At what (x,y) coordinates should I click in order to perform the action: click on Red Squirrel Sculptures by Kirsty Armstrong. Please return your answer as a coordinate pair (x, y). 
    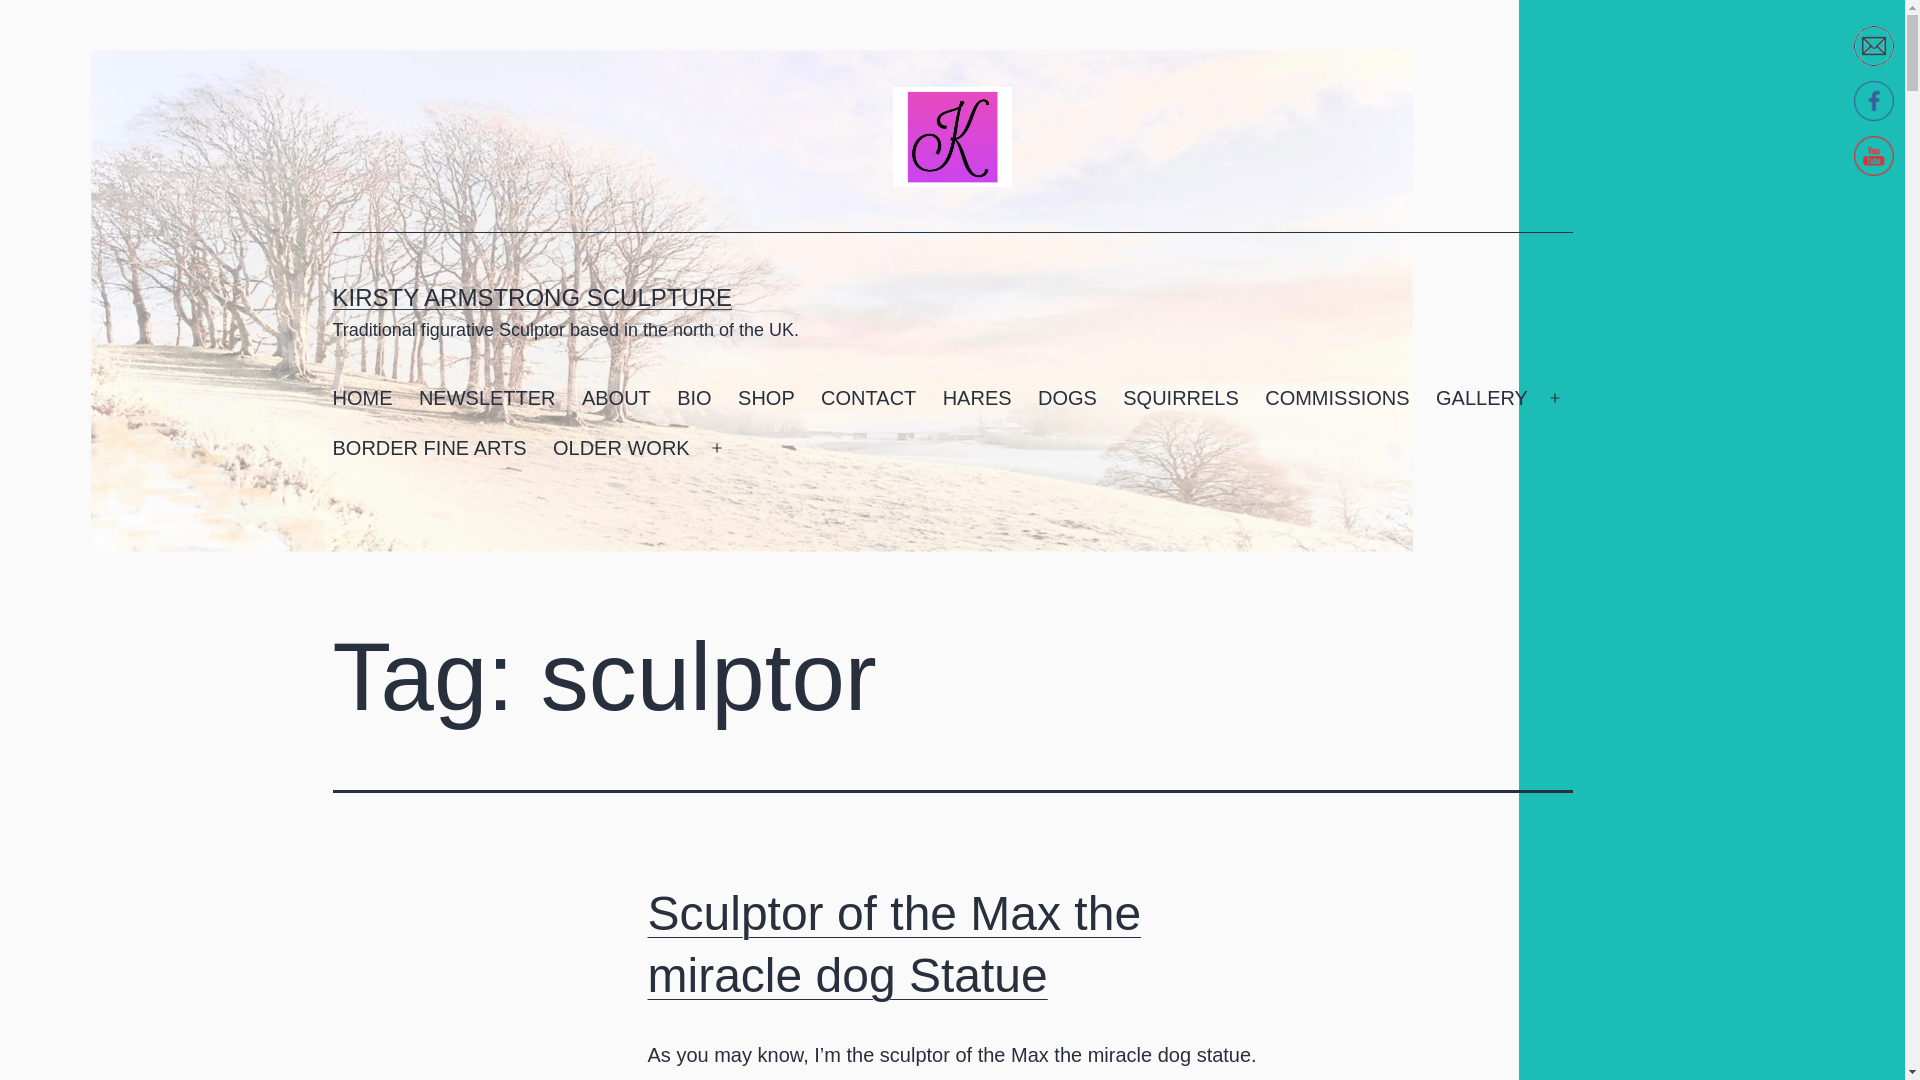
    Looking at the image, I should click on (1180, 398).